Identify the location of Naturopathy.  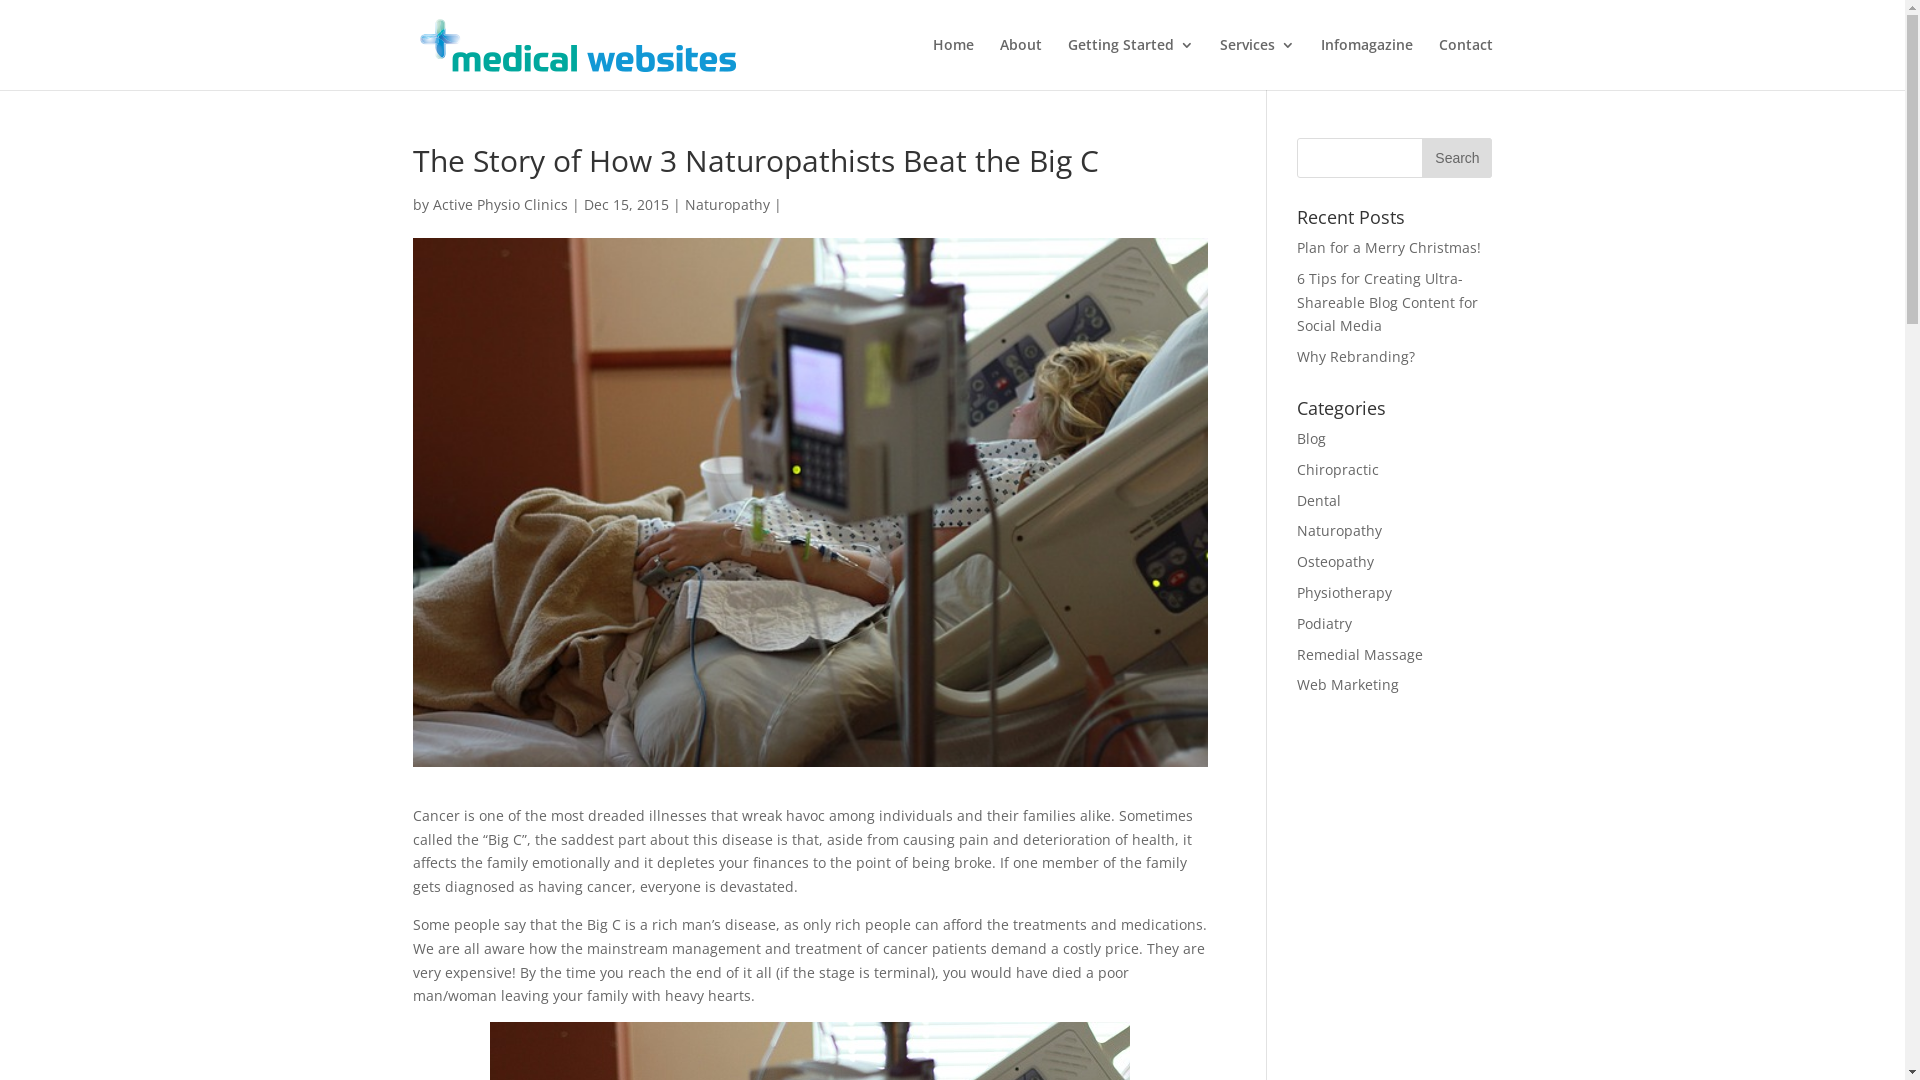
(1340, 530).